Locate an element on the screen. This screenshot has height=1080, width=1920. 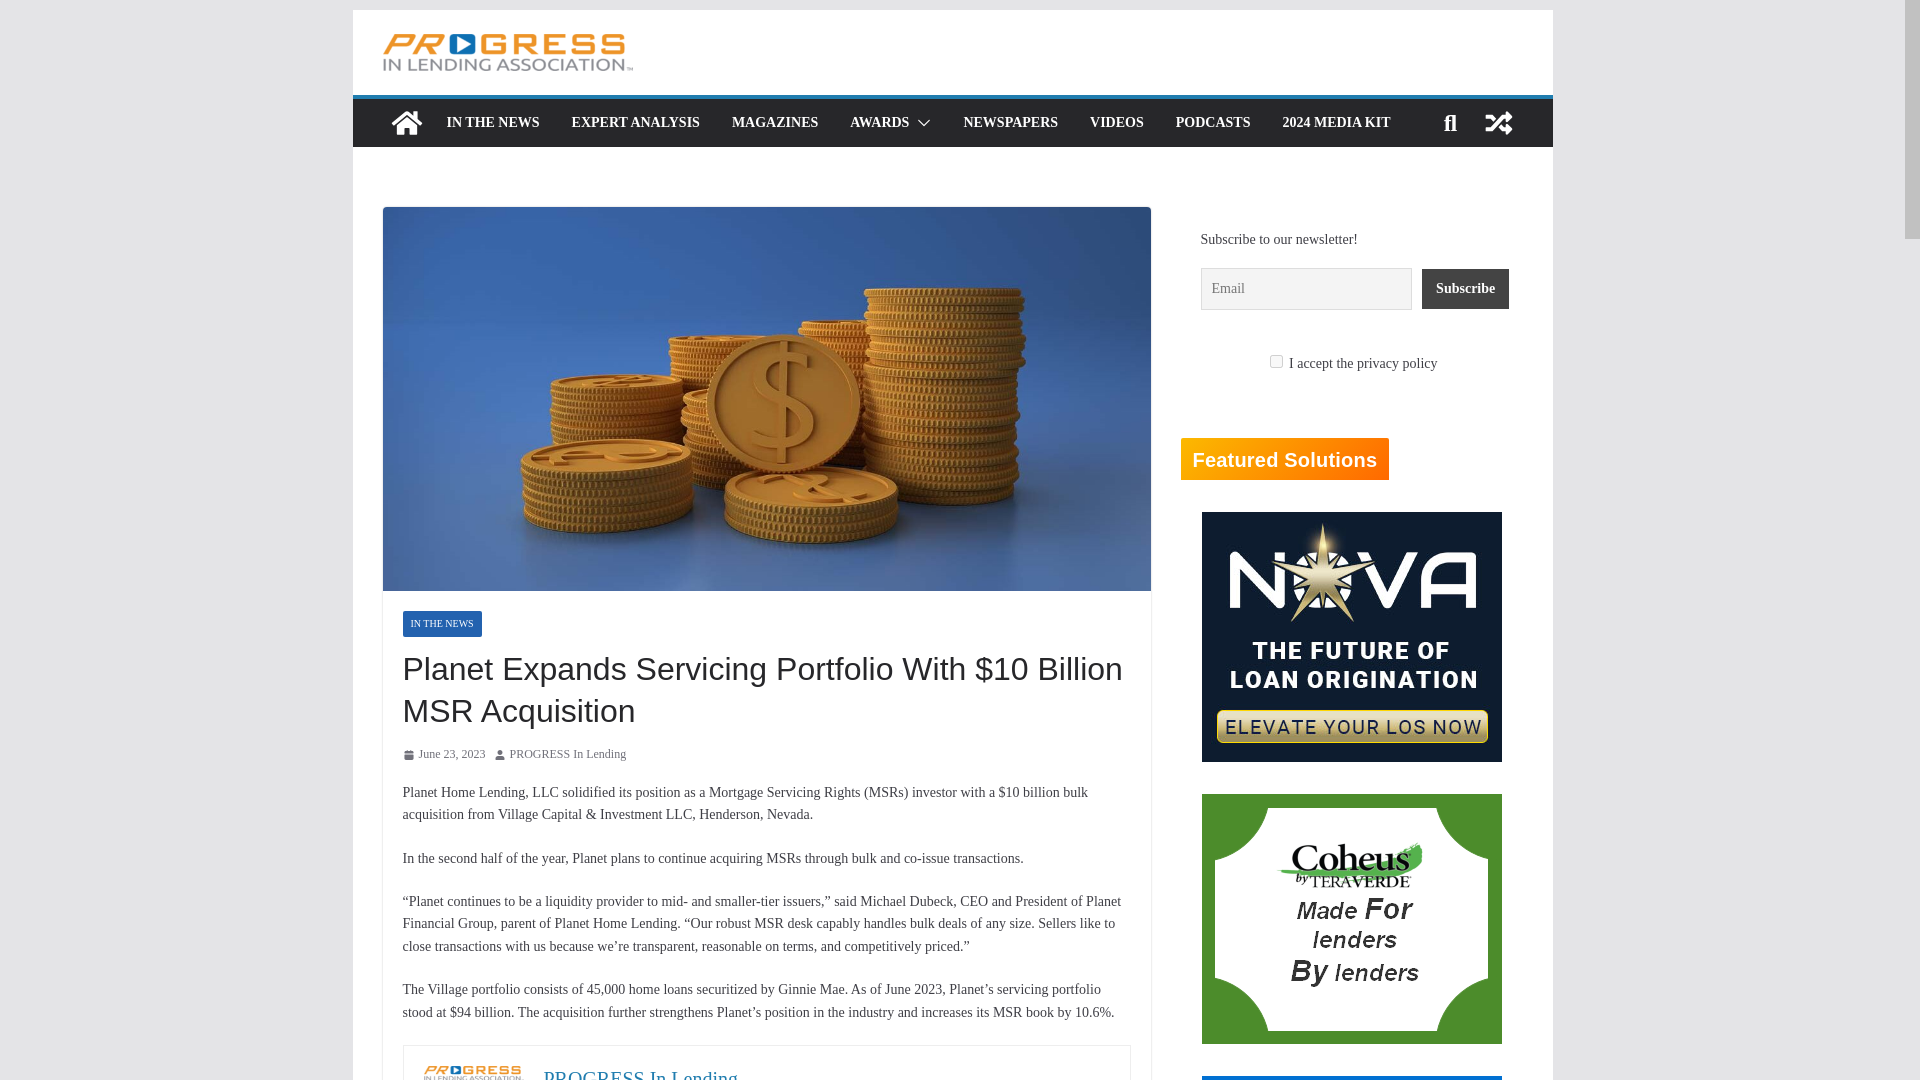
PROGRESS In Lending is located at coordinates (640, 1074).